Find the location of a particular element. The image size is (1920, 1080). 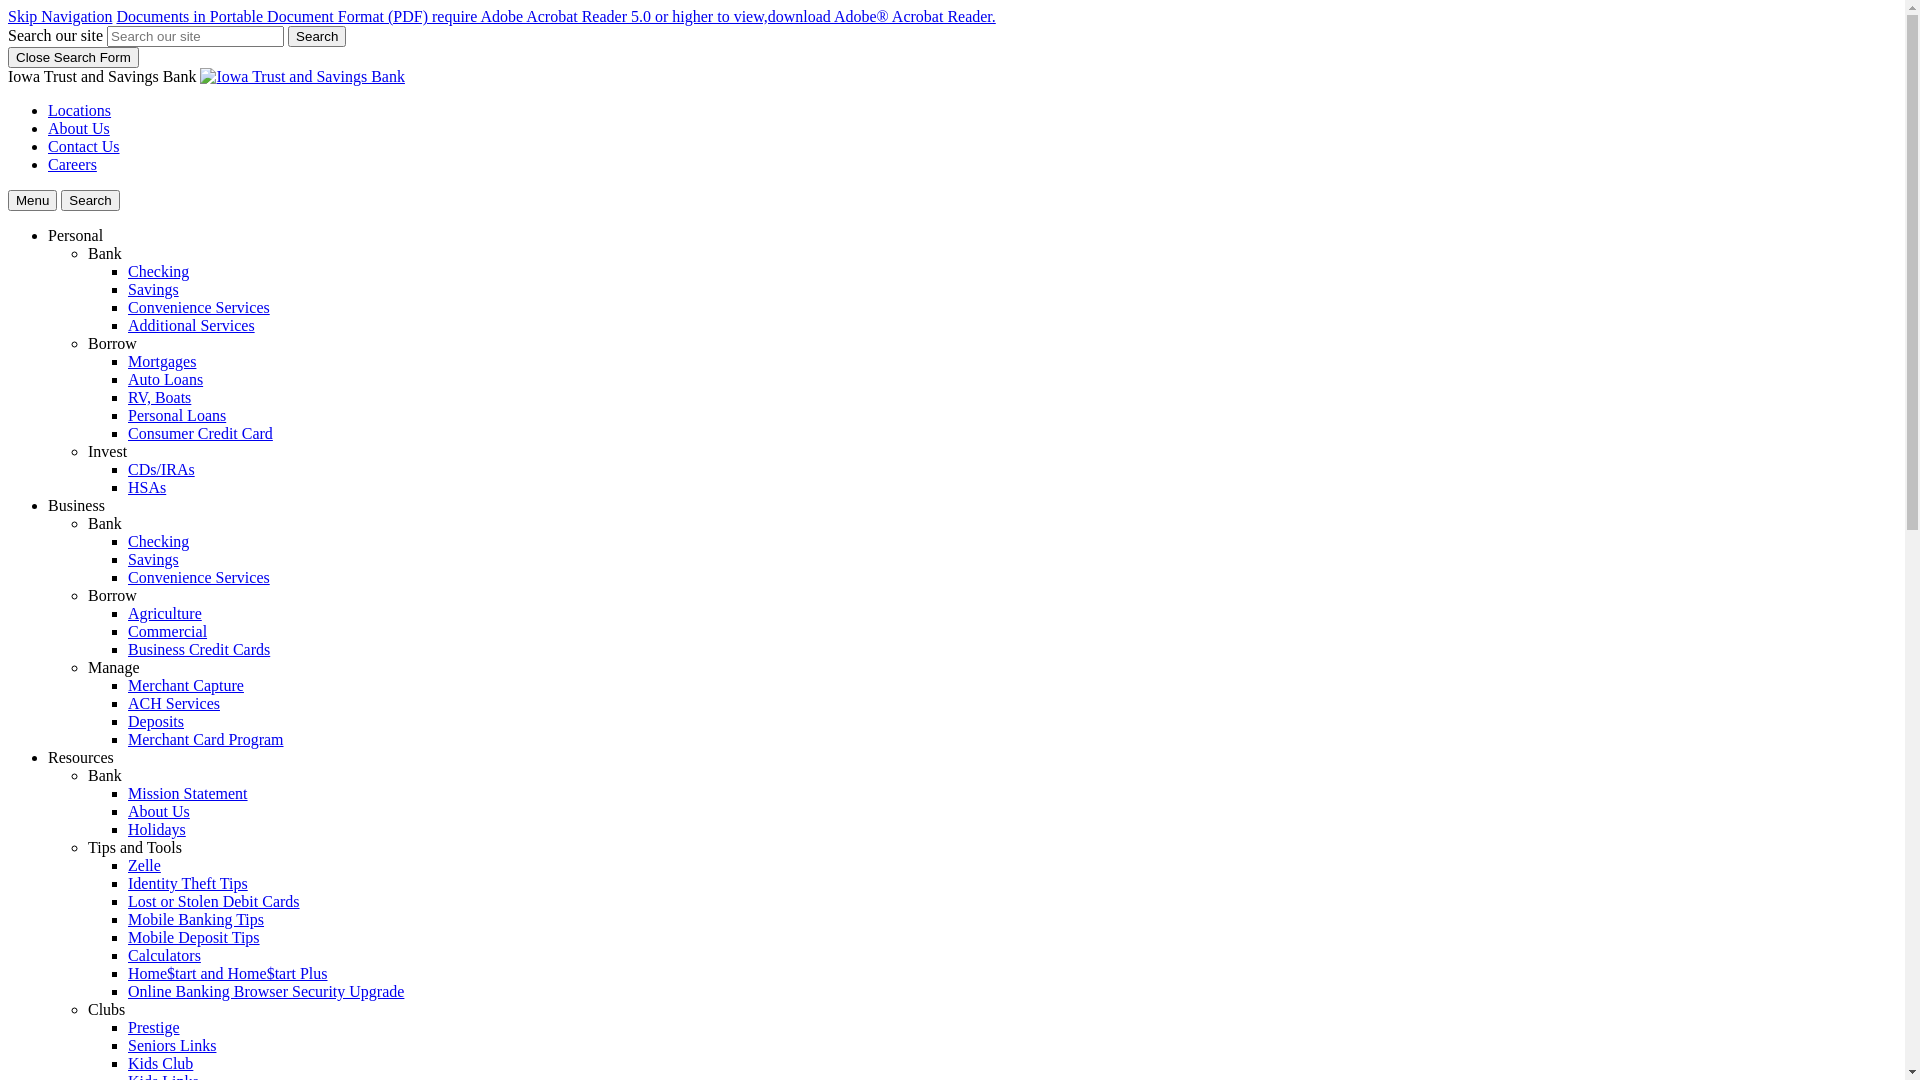

Prestige is located at coordinates (154, 1028).